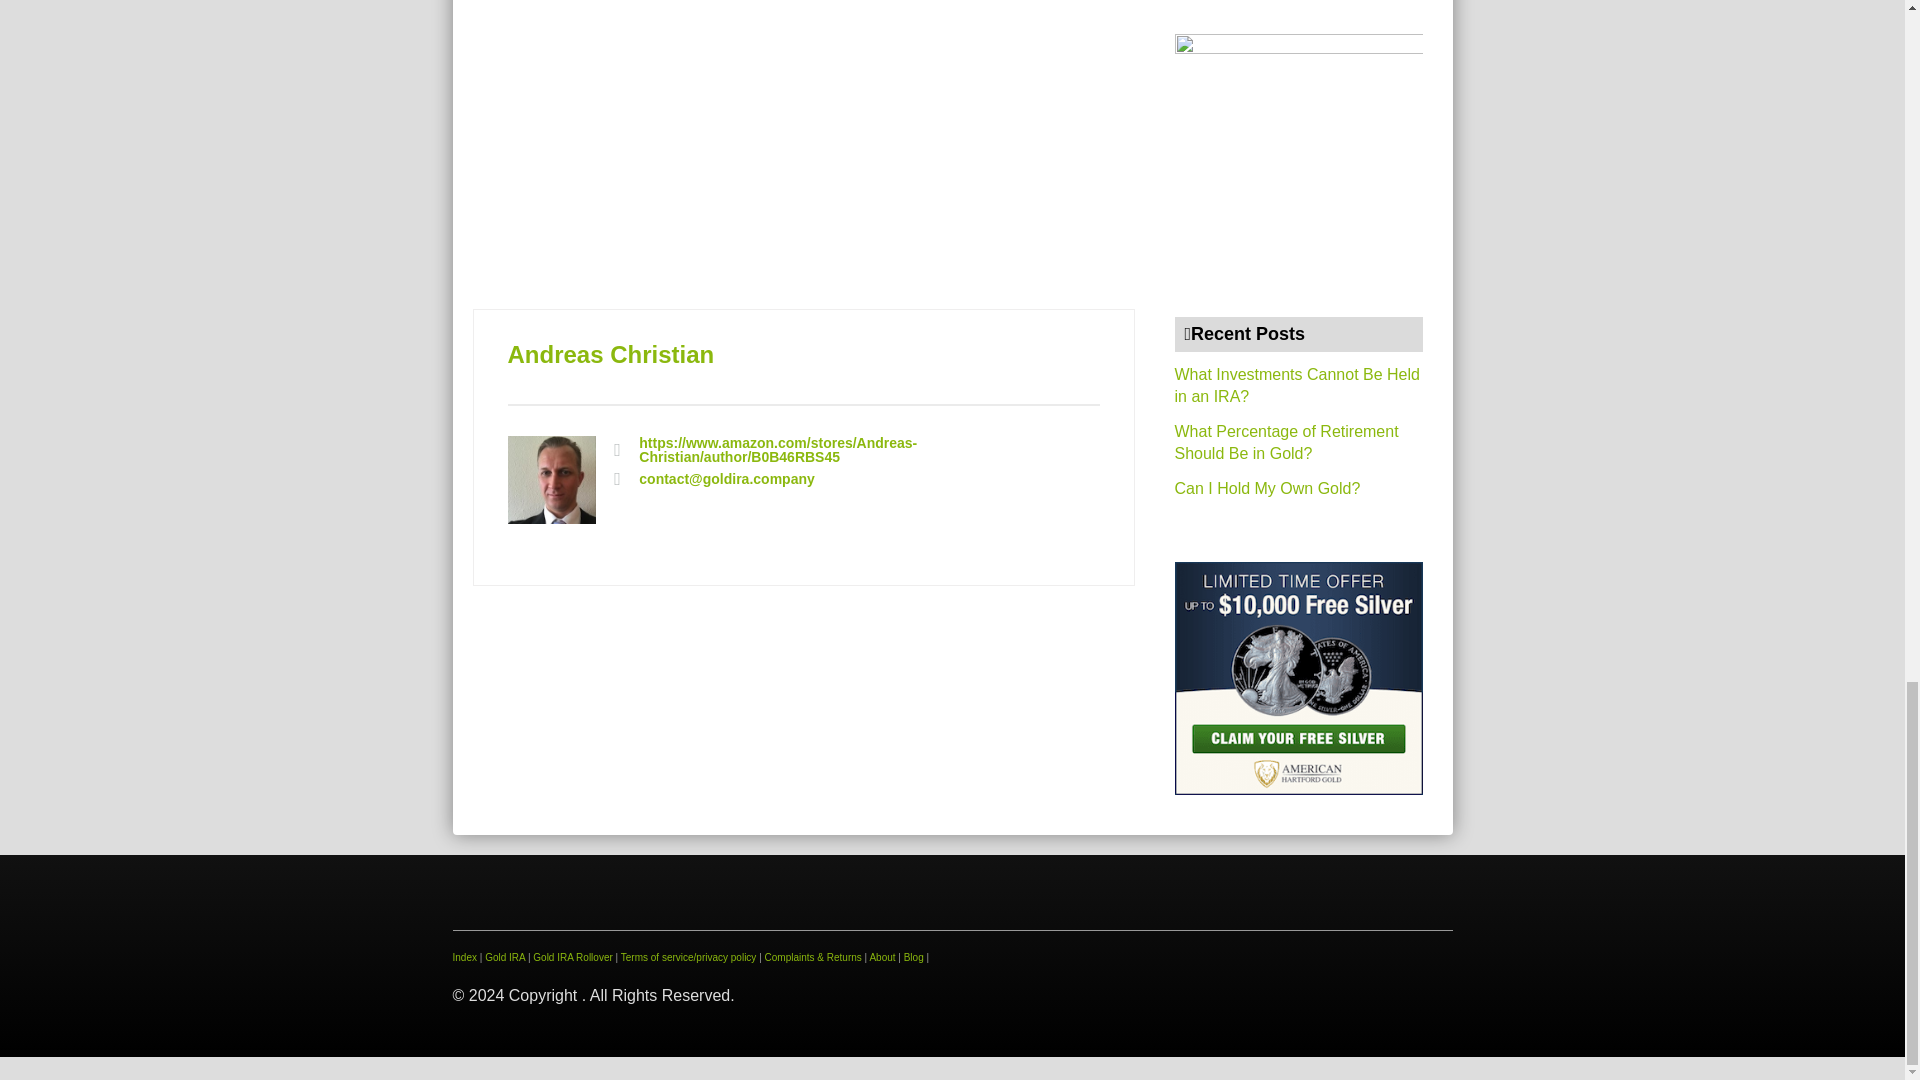 The width and height of the screenshot is (1920, 1080). Describe the element at coordinates (1285, 442) in the screenshot. I see `What Percentage of Retirement Should Be in Gold?` at that location.